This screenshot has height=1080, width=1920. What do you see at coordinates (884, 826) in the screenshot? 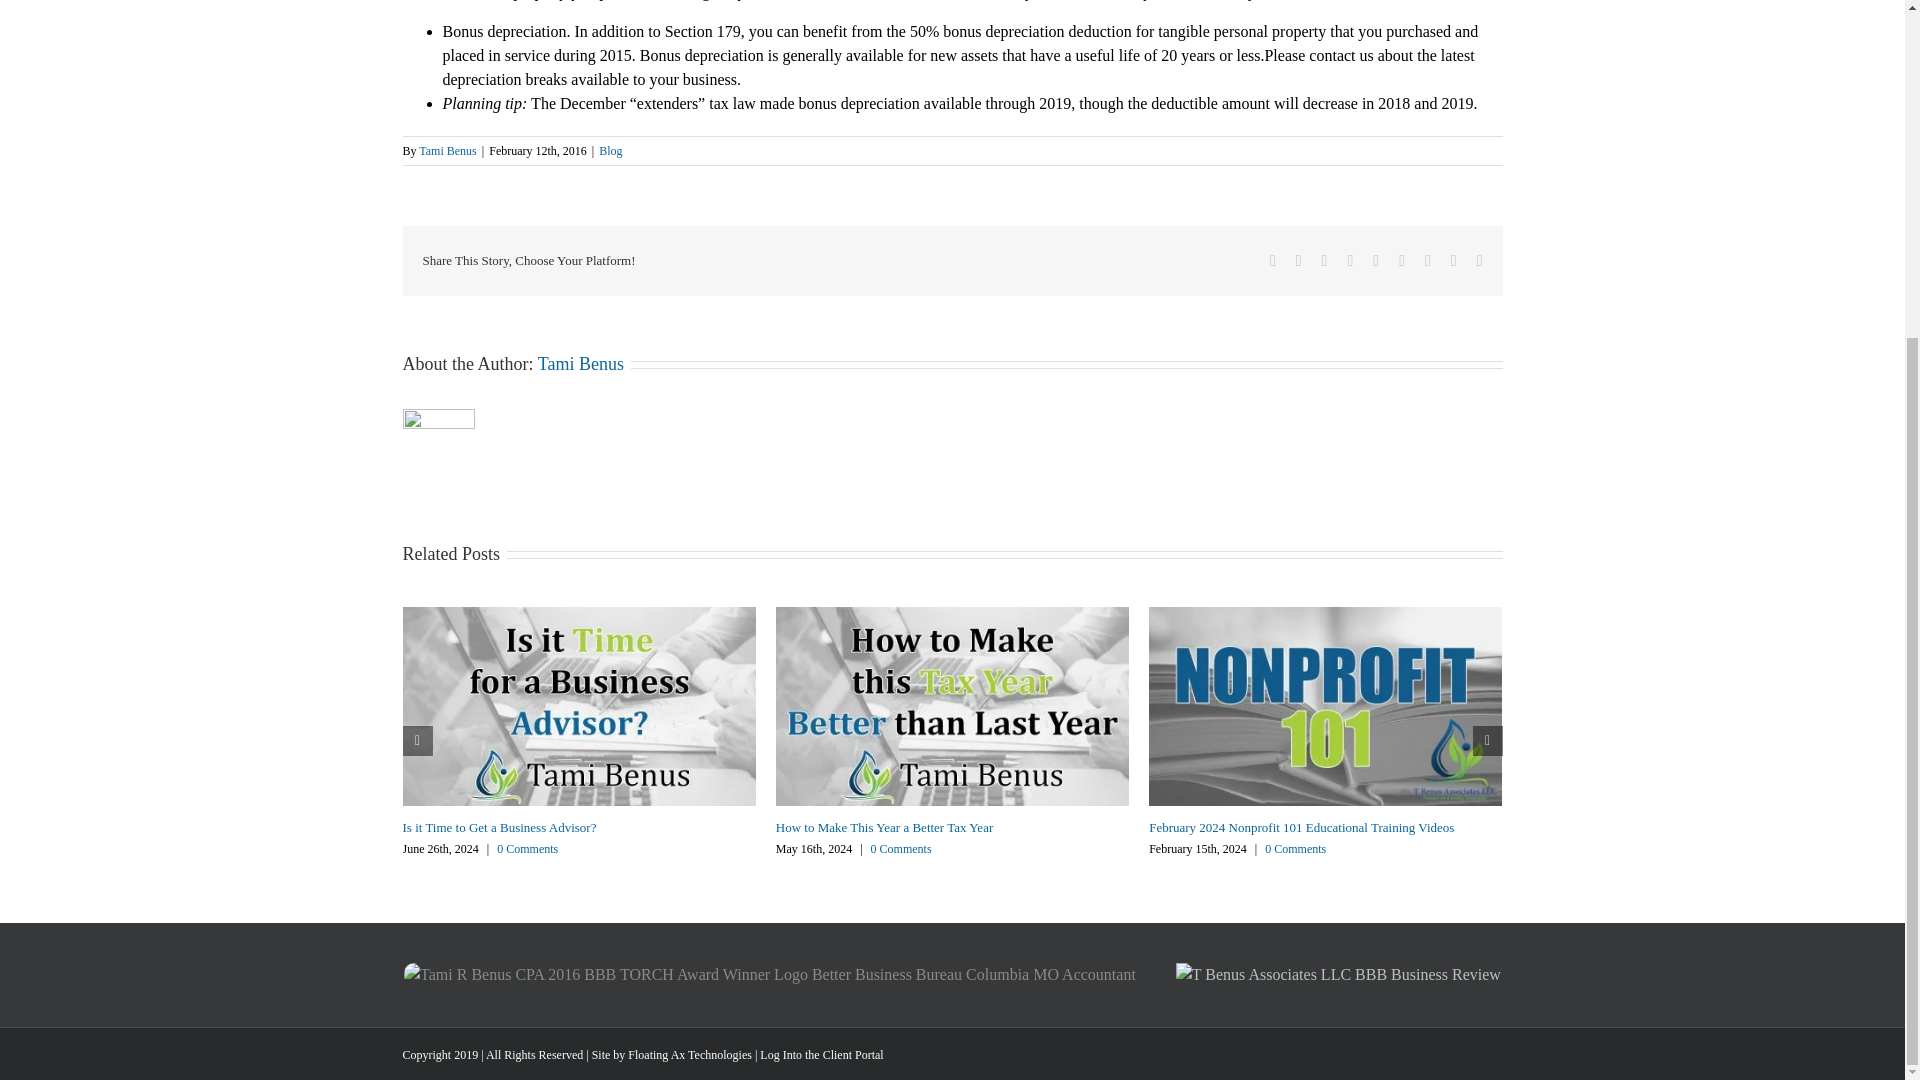
I see `How to Make This Year a Better Tax Year` at bounding box center [884, 826].